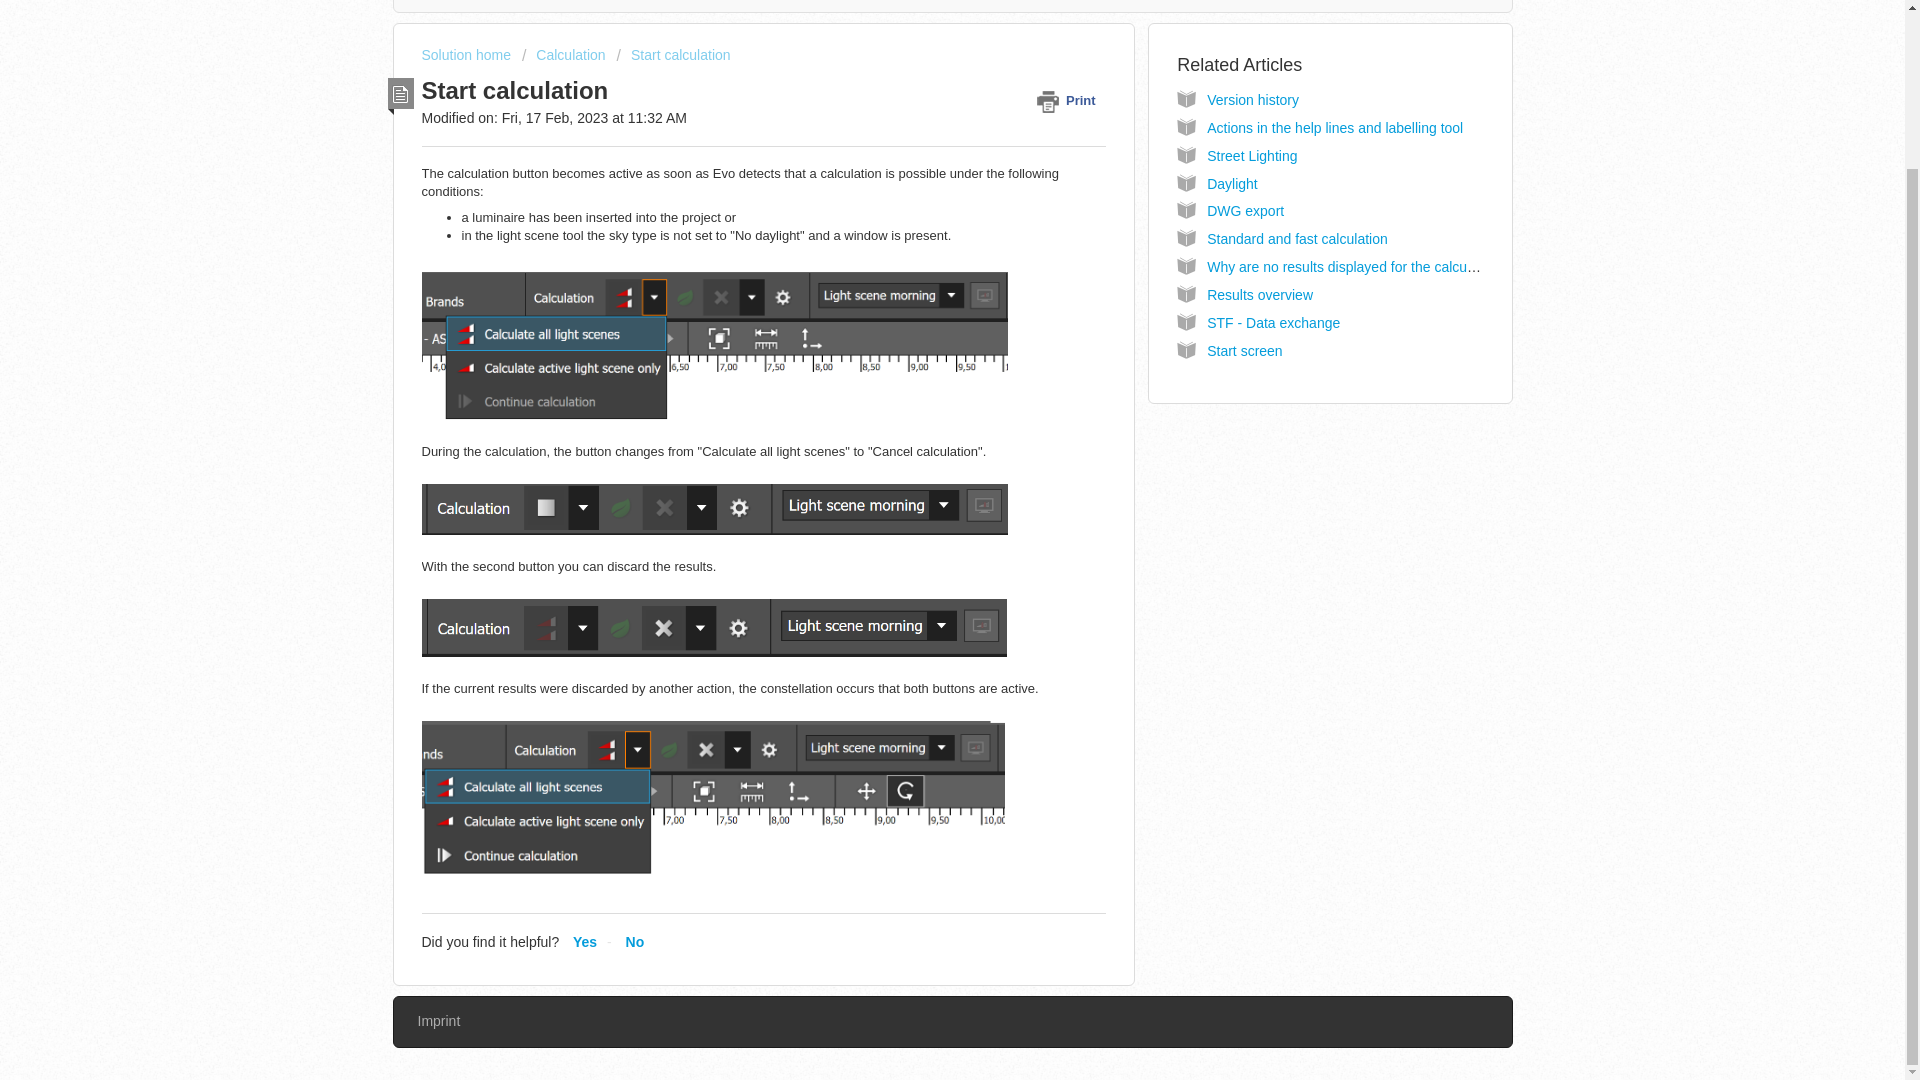  I want to click on DWG export, so click(1246, 211).